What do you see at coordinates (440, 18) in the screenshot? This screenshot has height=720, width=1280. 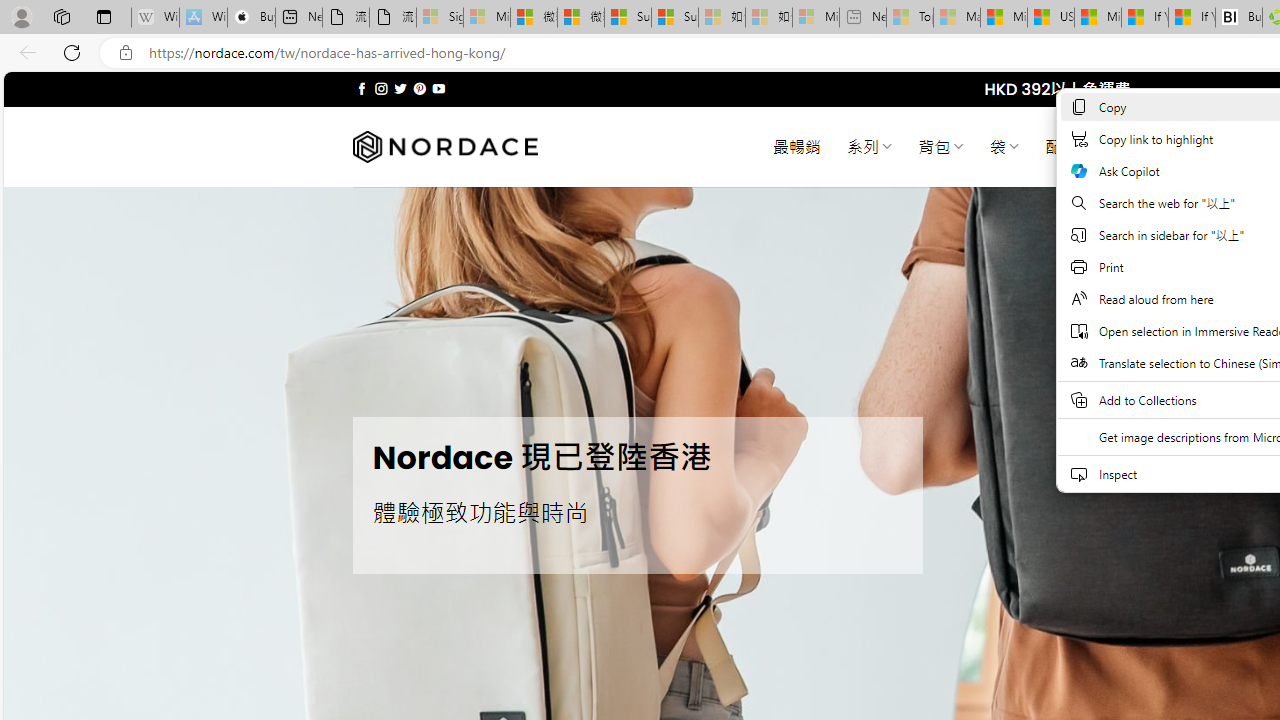 I see `Sign in to your Microsoft account - Sleeping` at bounding box center [440, 18].